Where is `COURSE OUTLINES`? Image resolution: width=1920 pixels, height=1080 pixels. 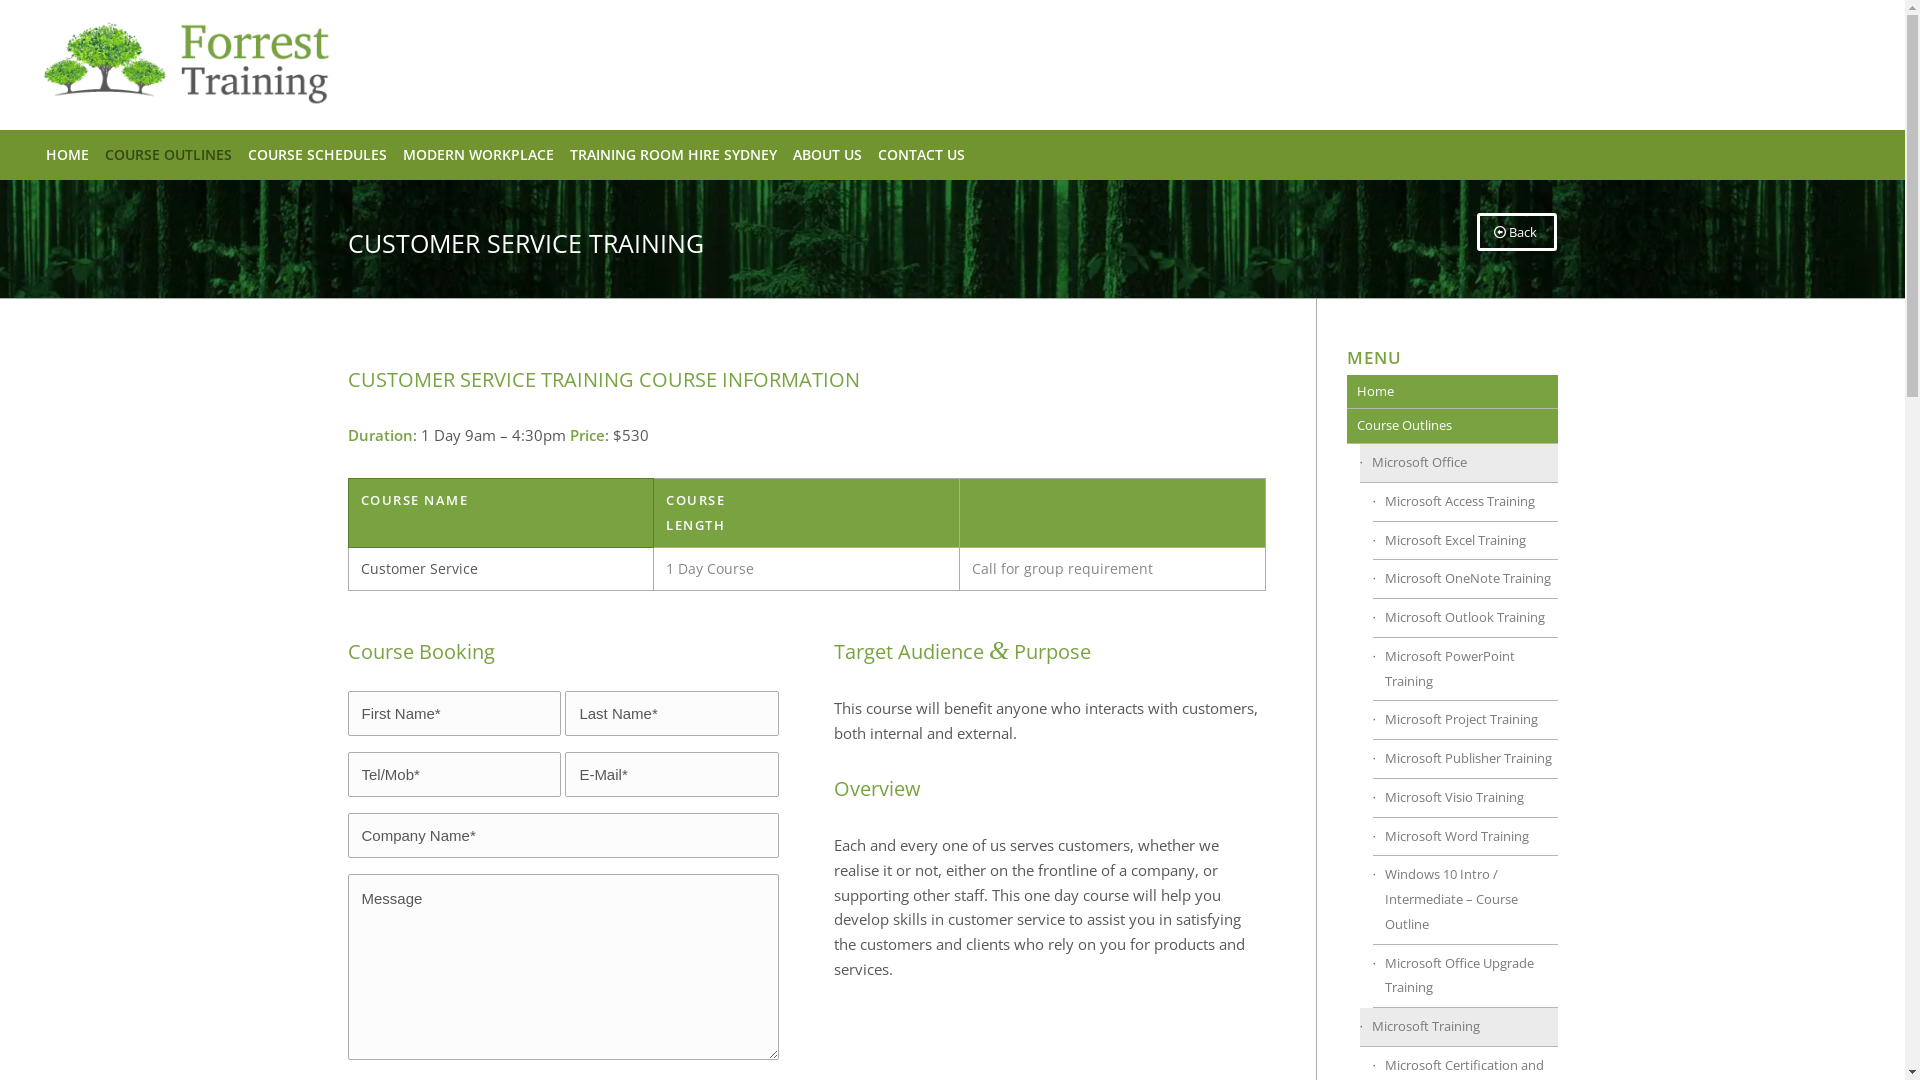
COURSE OUTLINES is located at coordinates (168, 155).